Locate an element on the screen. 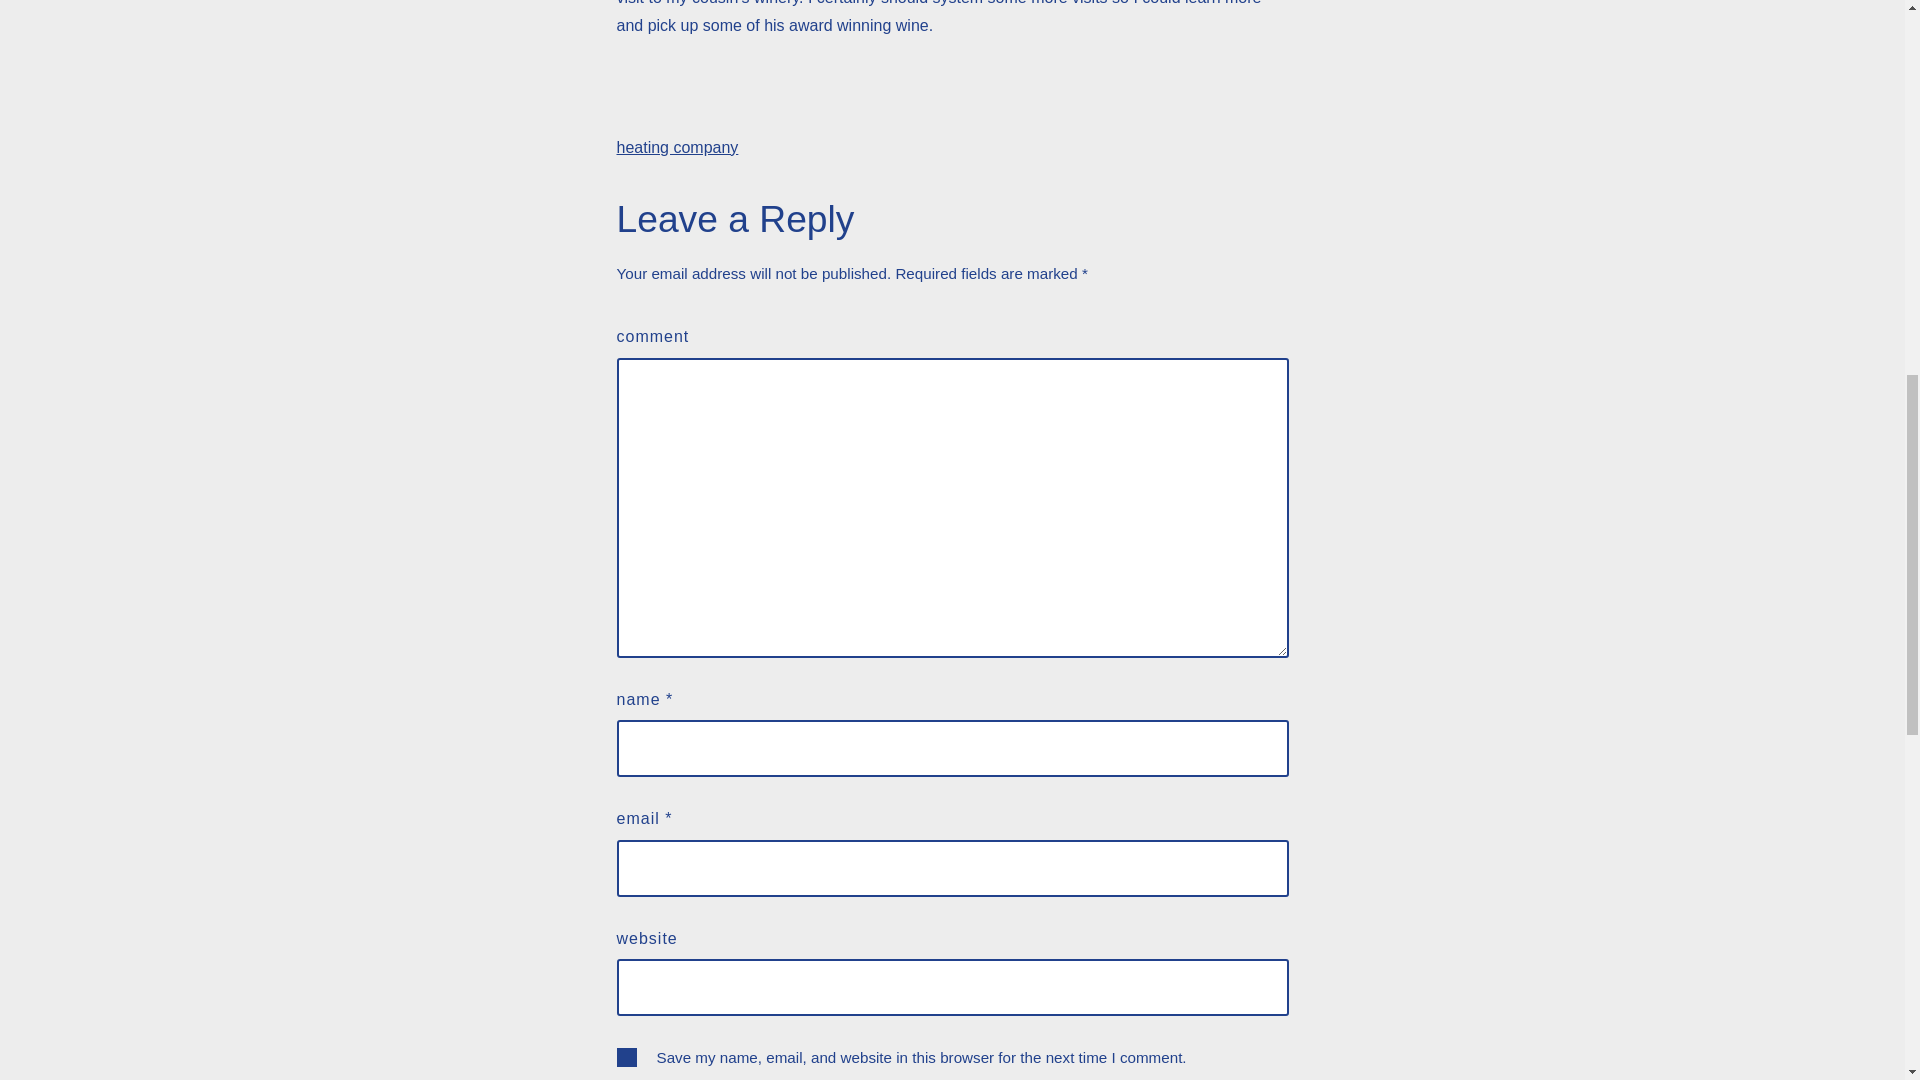  heating company is located at coordinates (676, 147).